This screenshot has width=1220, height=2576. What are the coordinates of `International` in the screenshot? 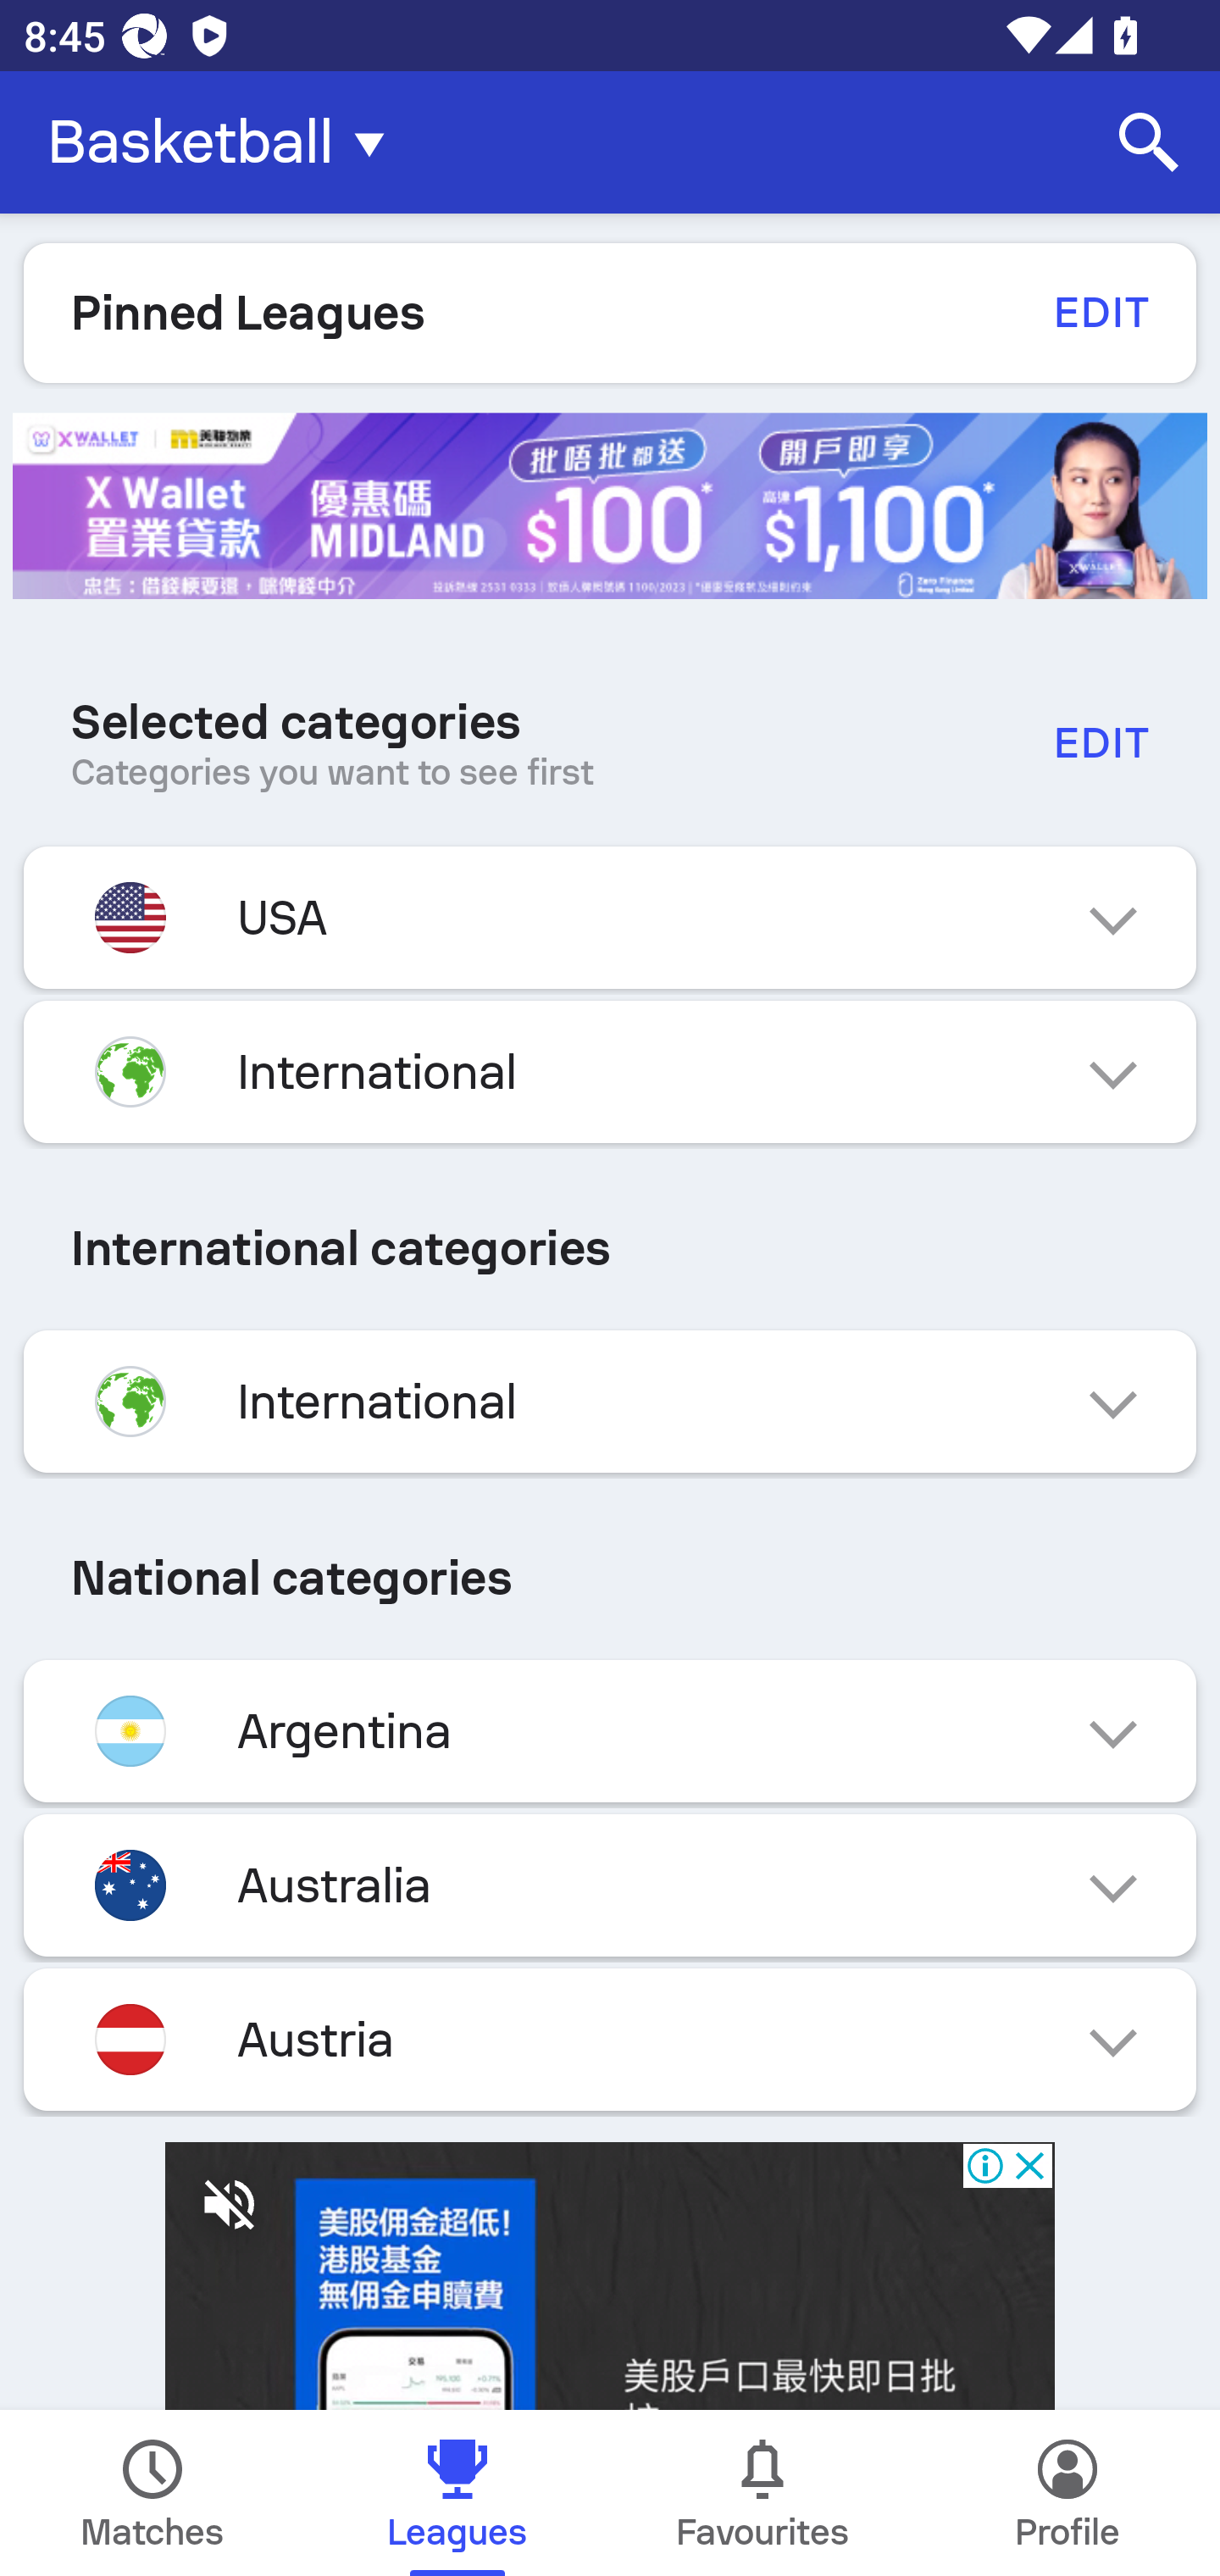 It's located at (610, 1401).